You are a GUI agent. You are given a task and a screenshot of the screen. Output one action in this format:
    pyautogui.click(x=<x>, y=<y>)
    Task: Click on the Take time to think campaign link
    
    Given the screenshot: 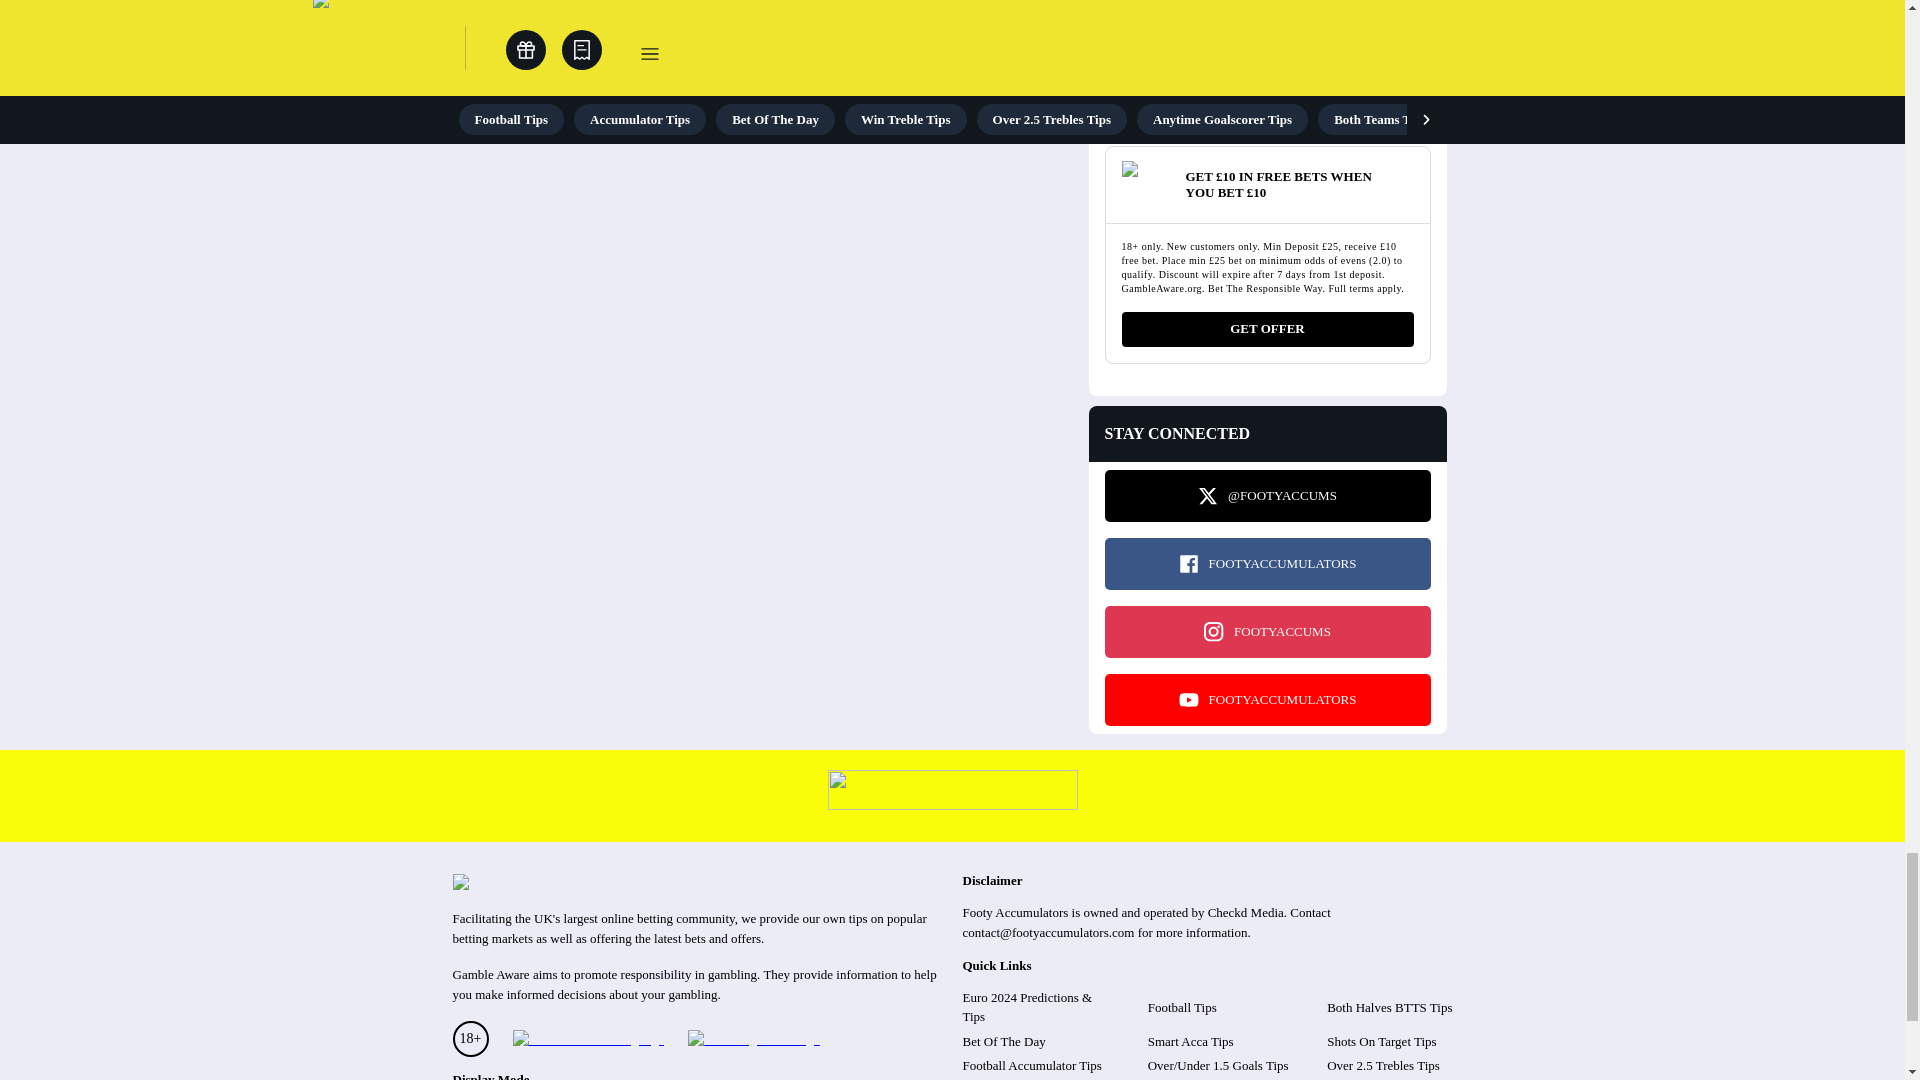 What is the action you would take?
    pyautogui.click(x=952, y=804)
    